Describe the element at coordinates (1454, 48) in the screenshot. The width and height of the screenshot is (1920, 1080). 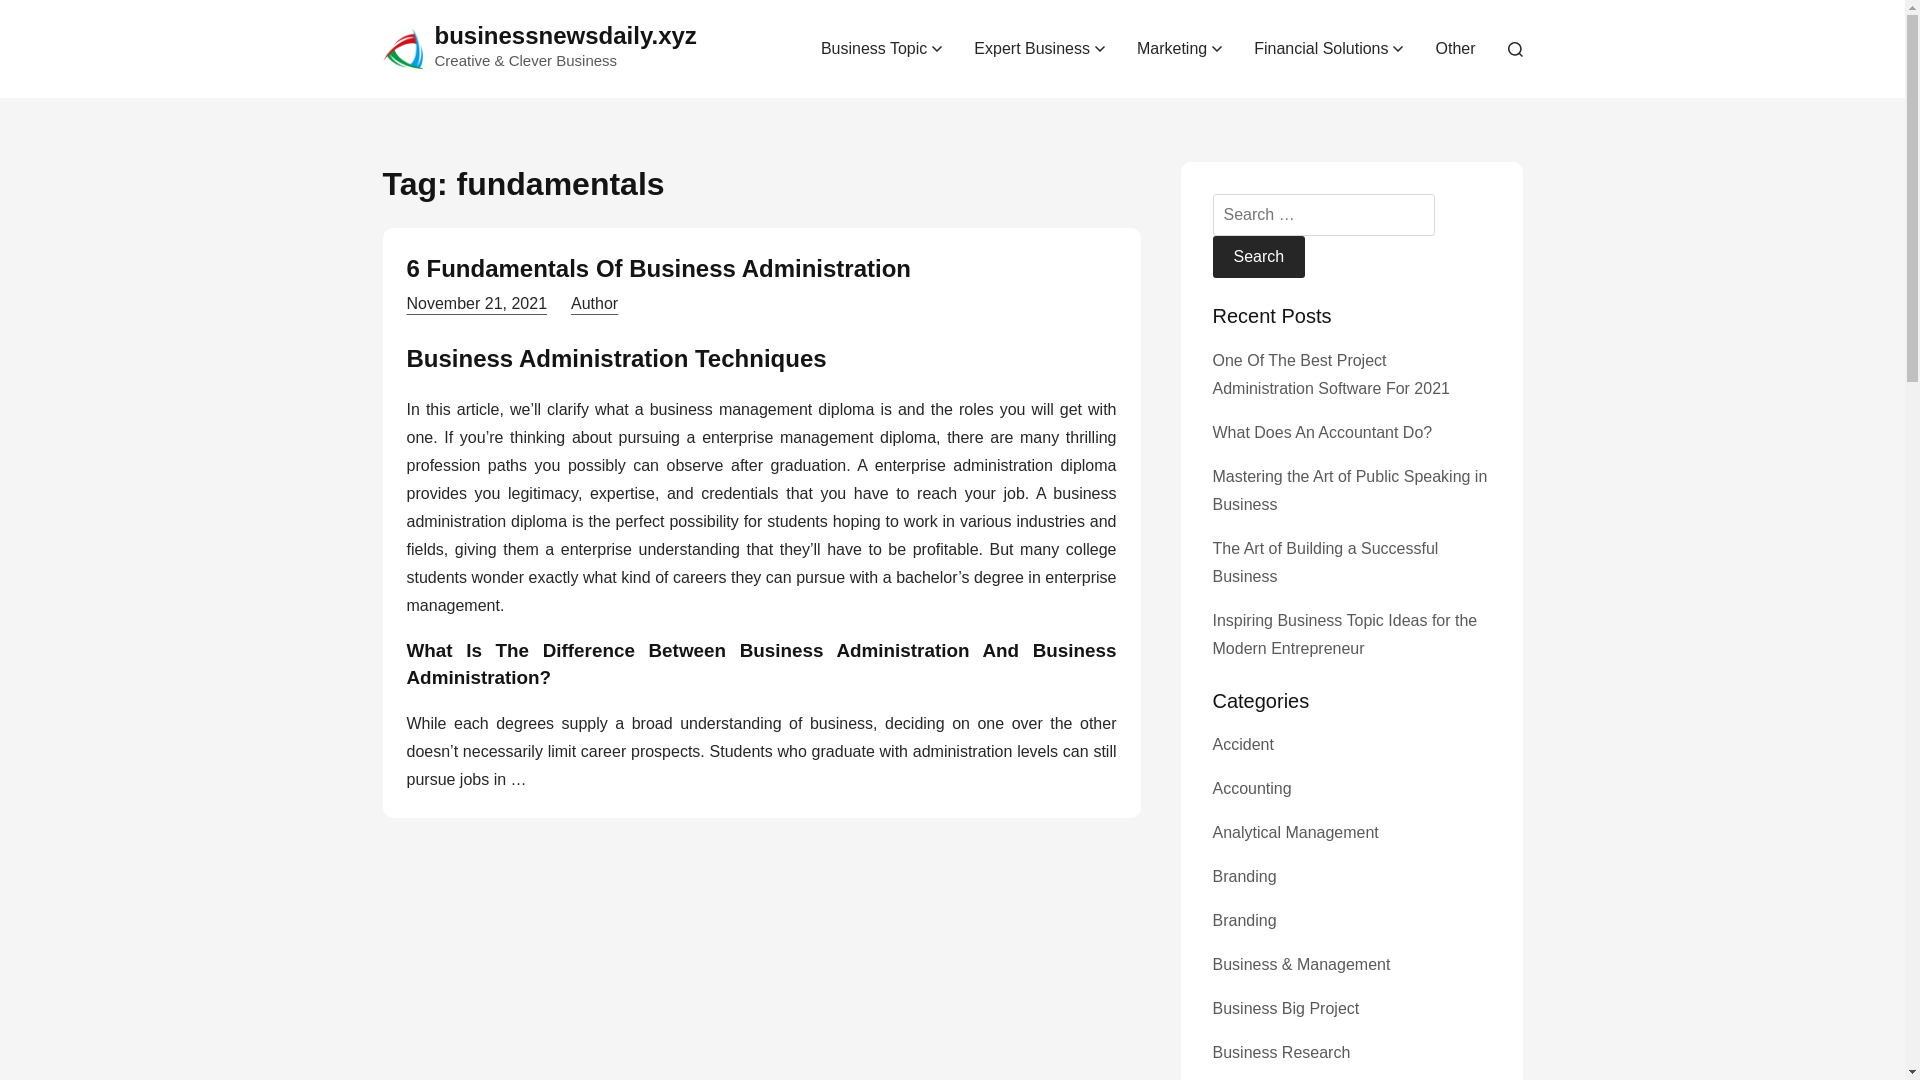
I see `Other` at that location.